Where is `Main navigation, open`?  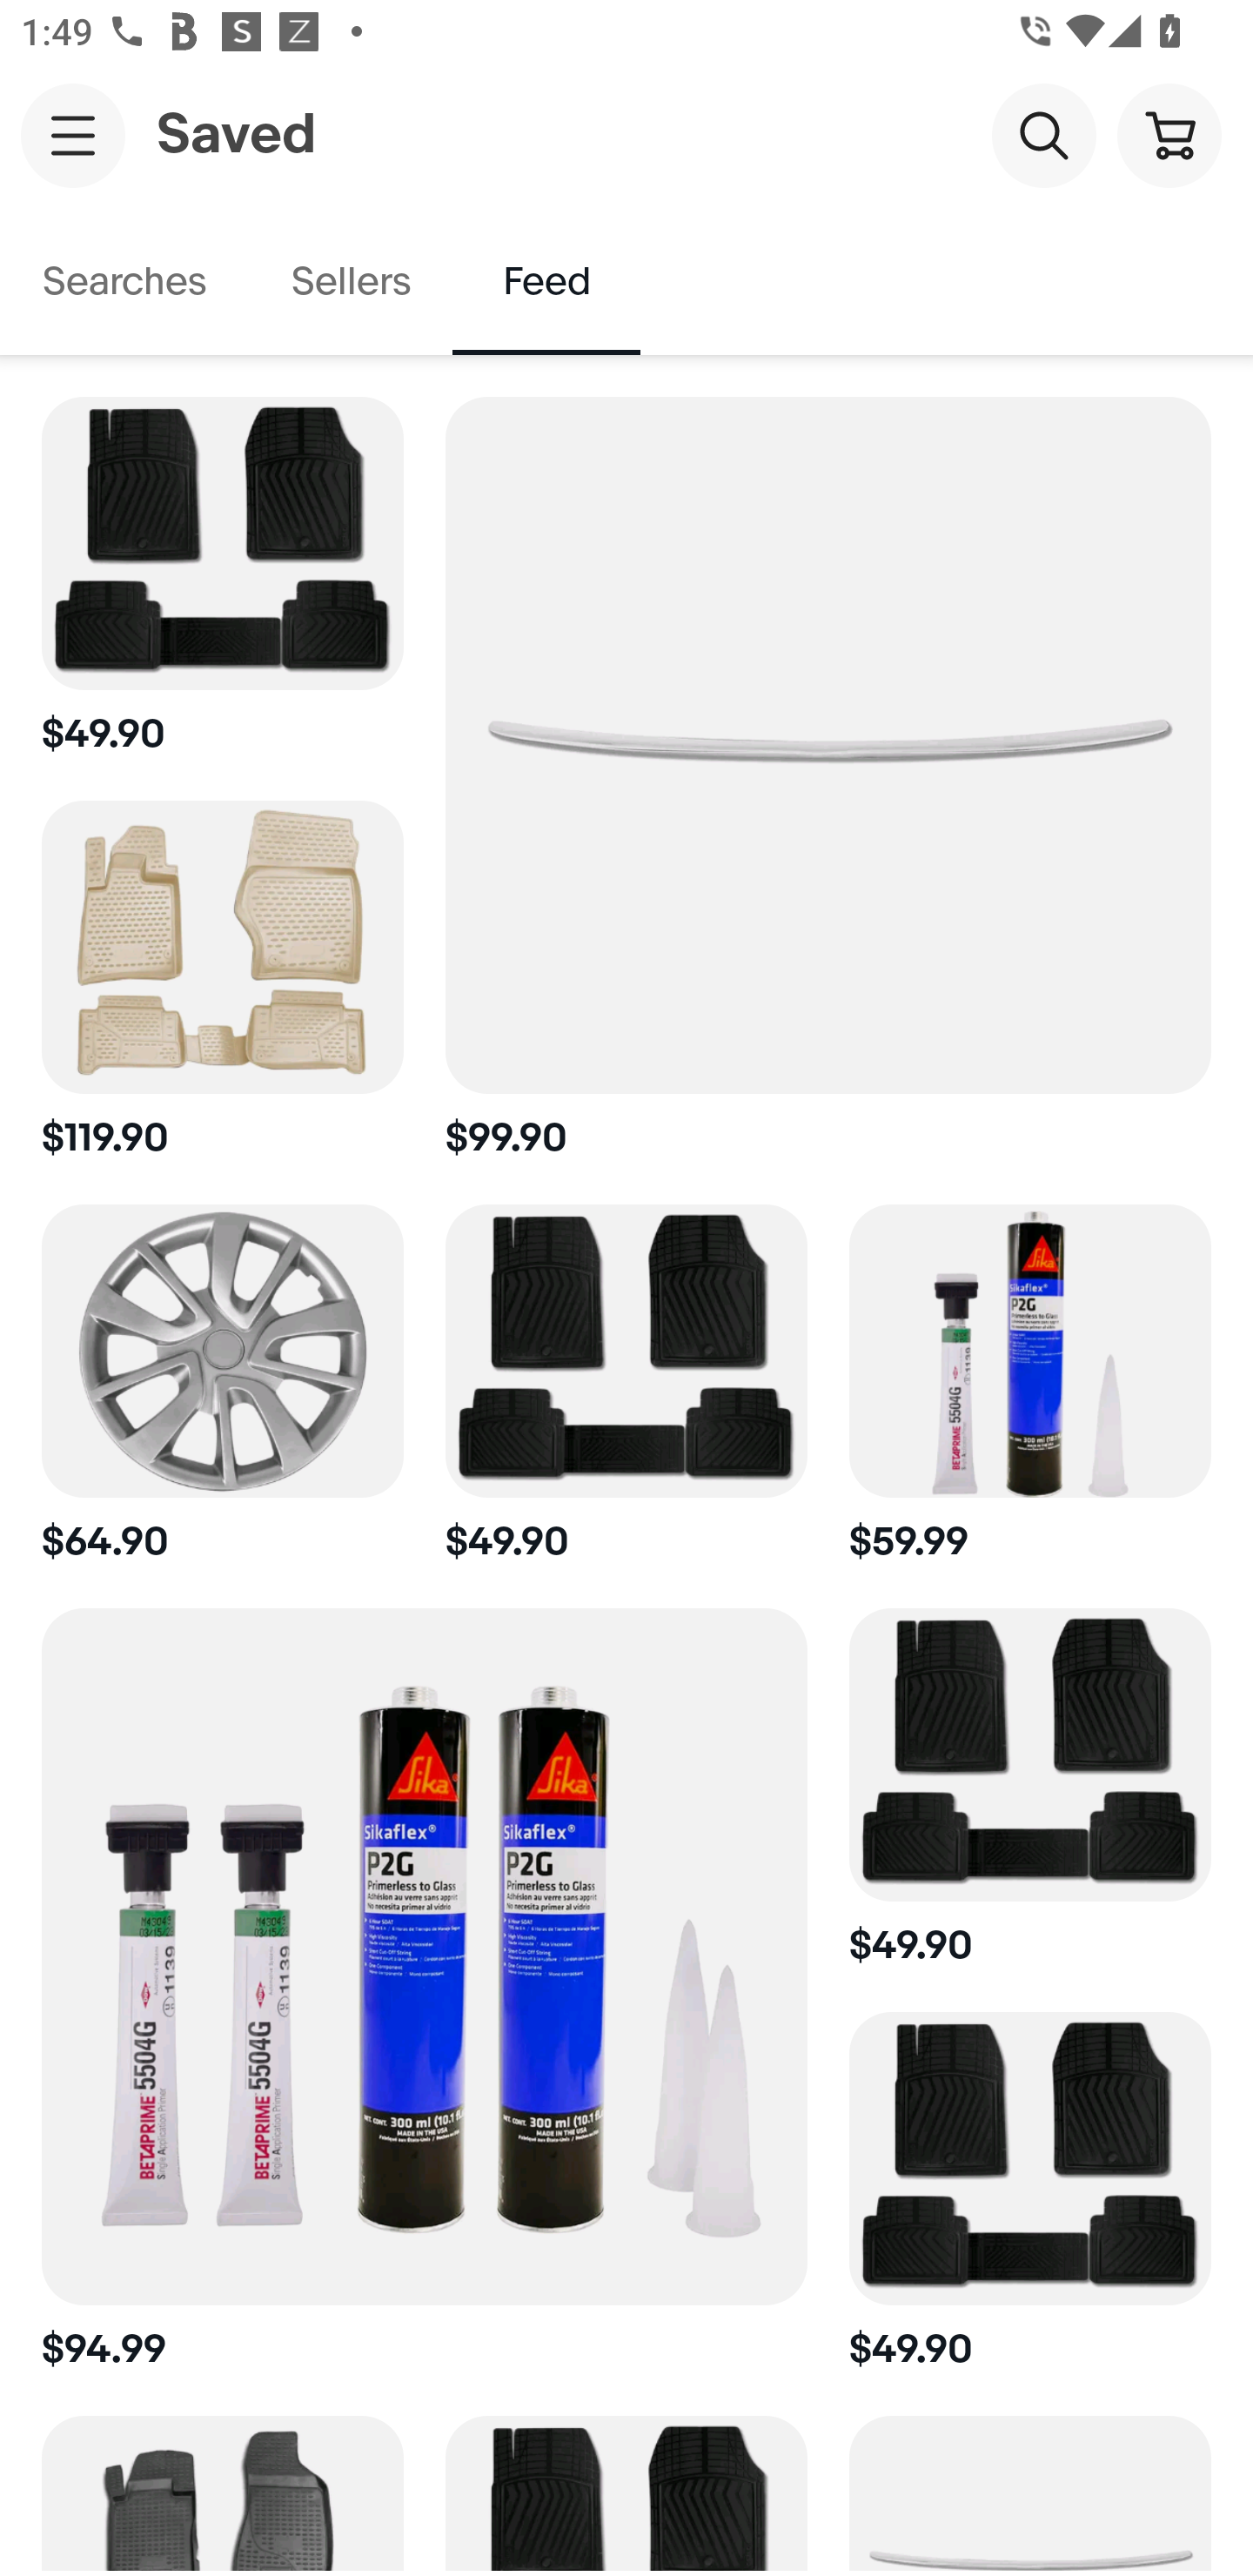
Main navigation, open is located at coordinates (73, 135).